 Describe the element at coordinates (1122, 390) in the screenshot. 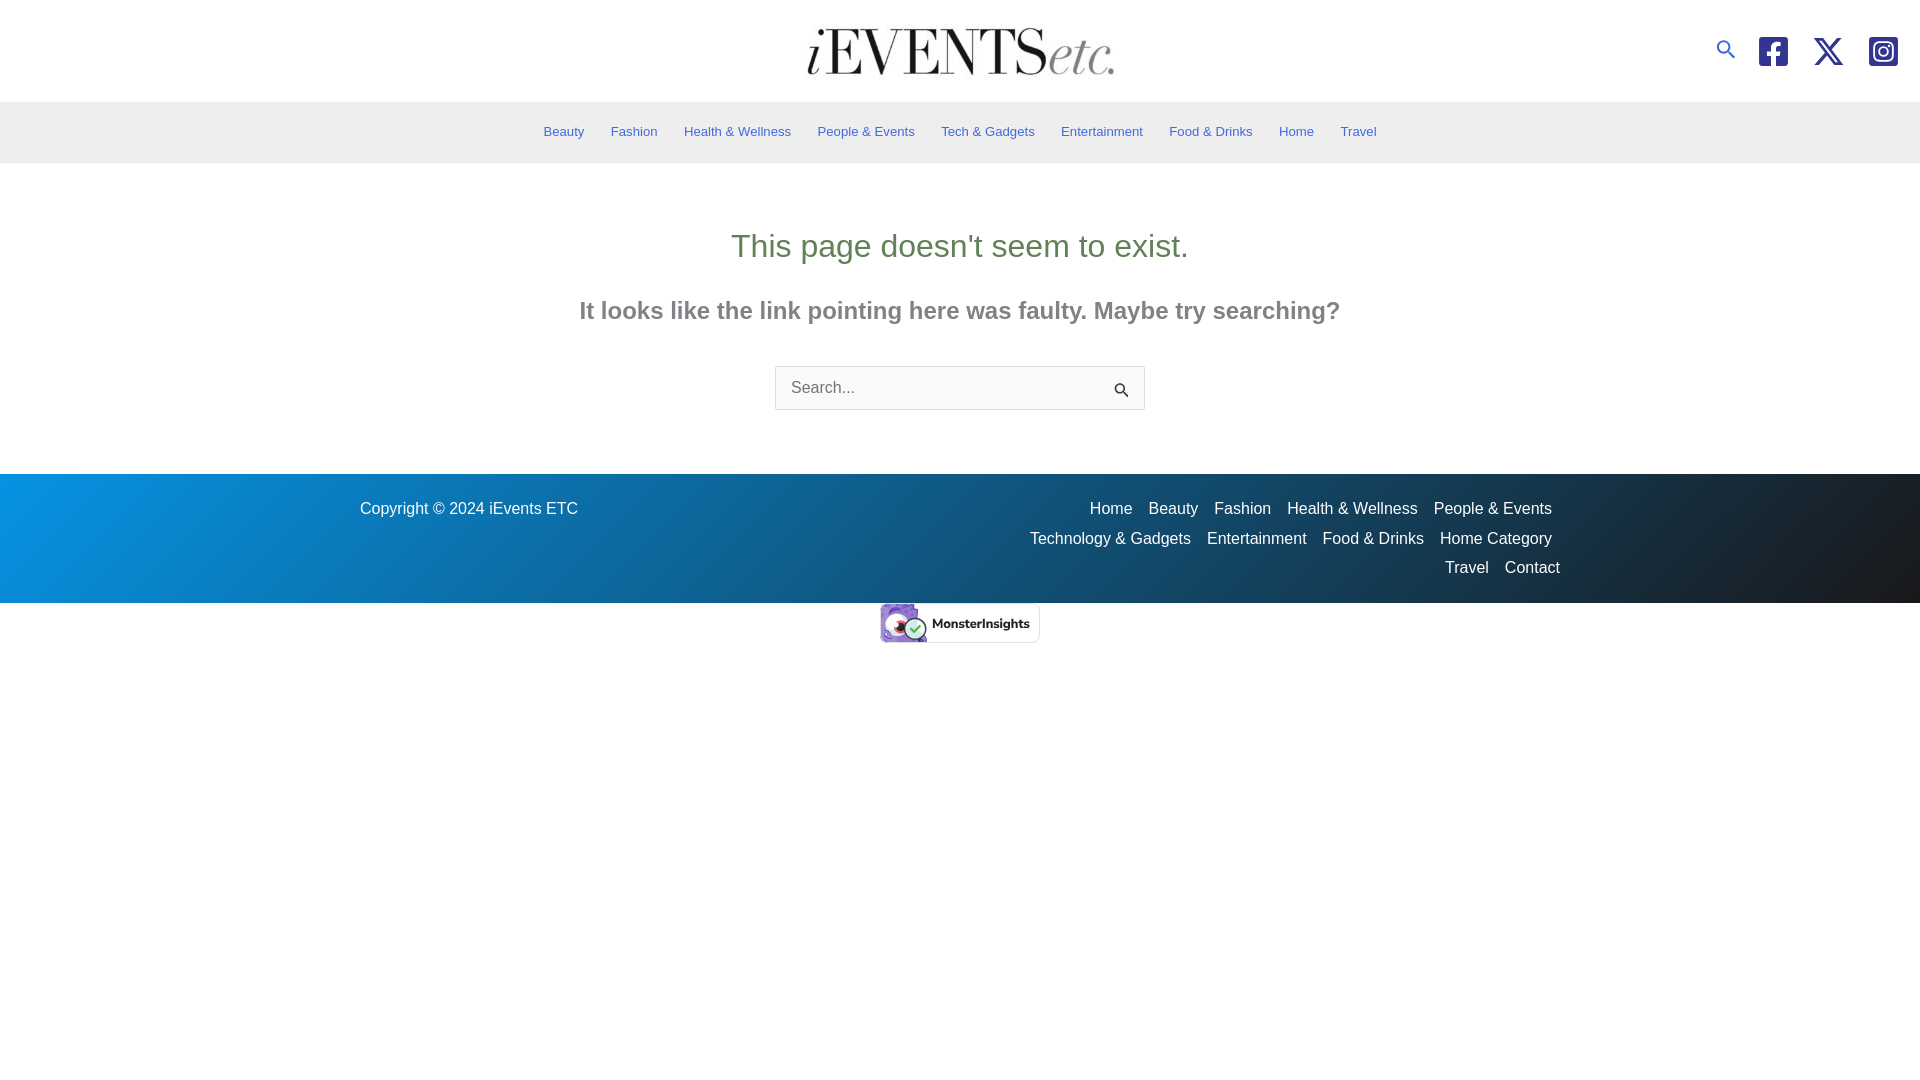

I see `Search` at that location.